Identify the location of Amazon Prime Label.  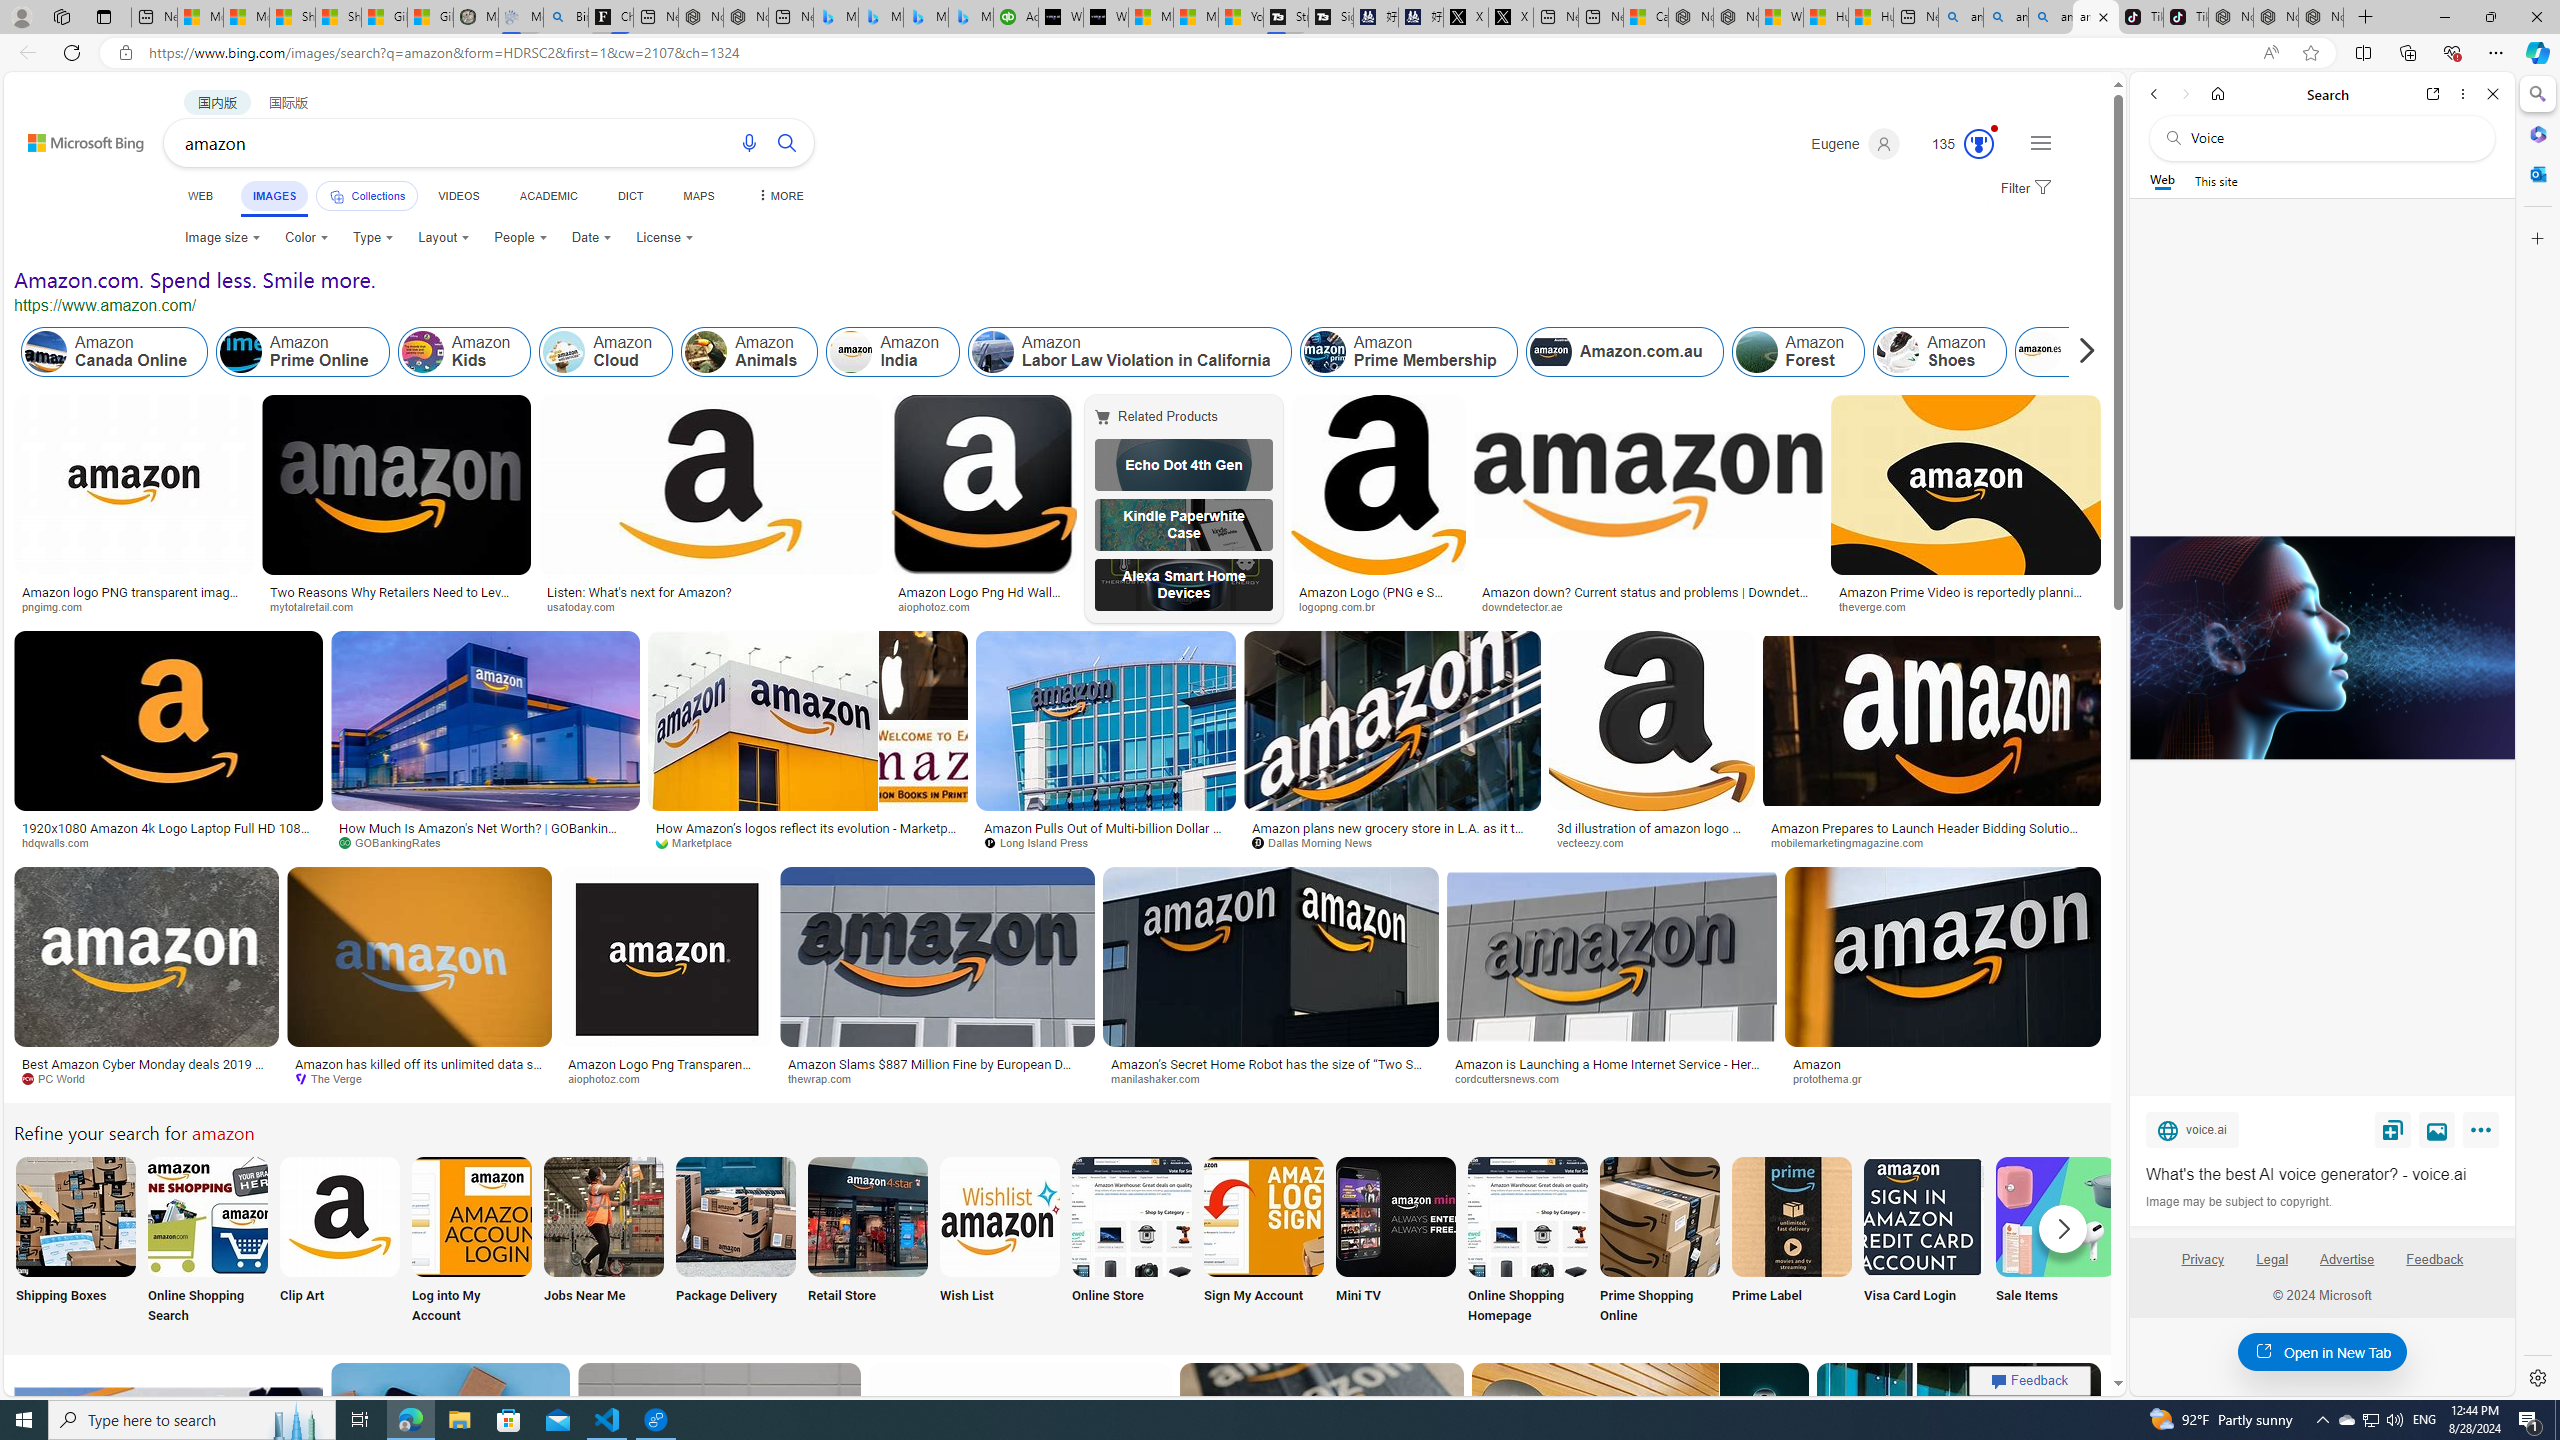
(1792, 1216).